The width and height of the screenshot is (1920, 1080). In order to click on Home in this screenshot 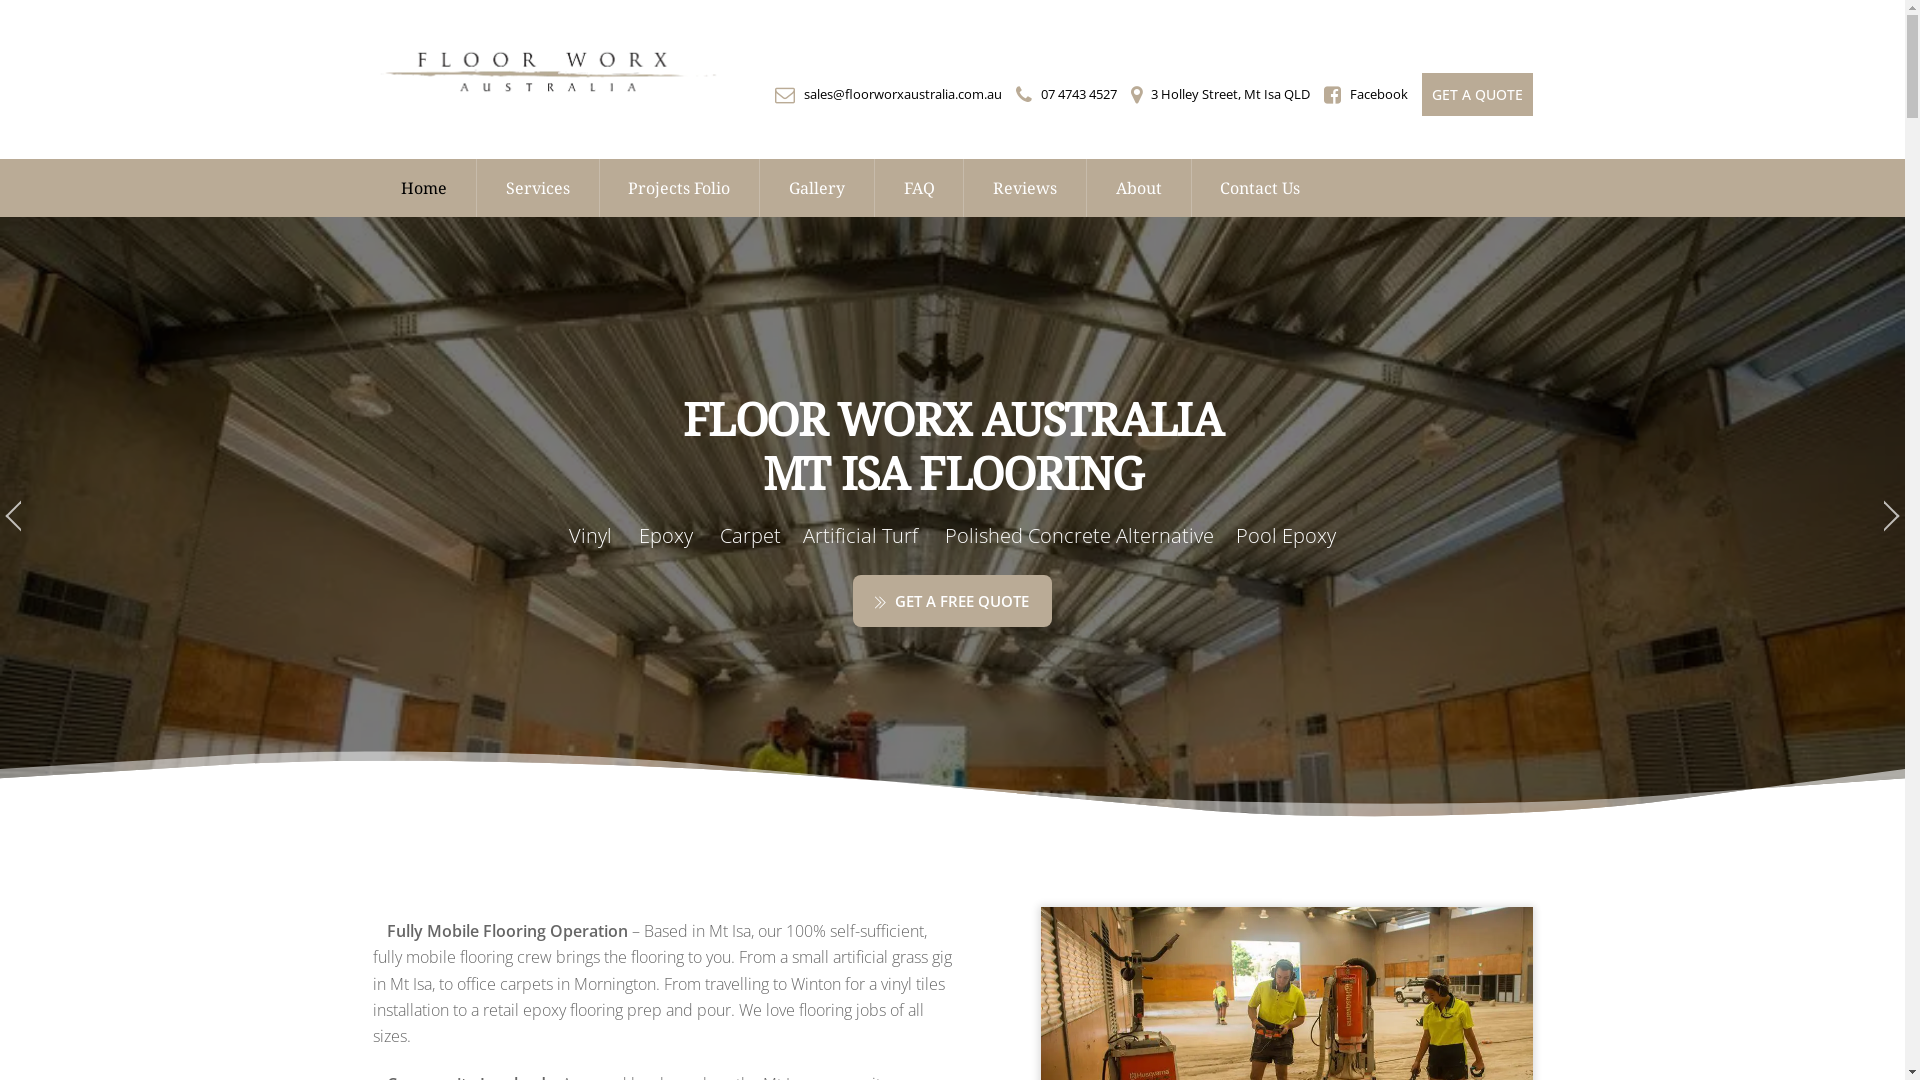, I will do `click(424, 188)`.